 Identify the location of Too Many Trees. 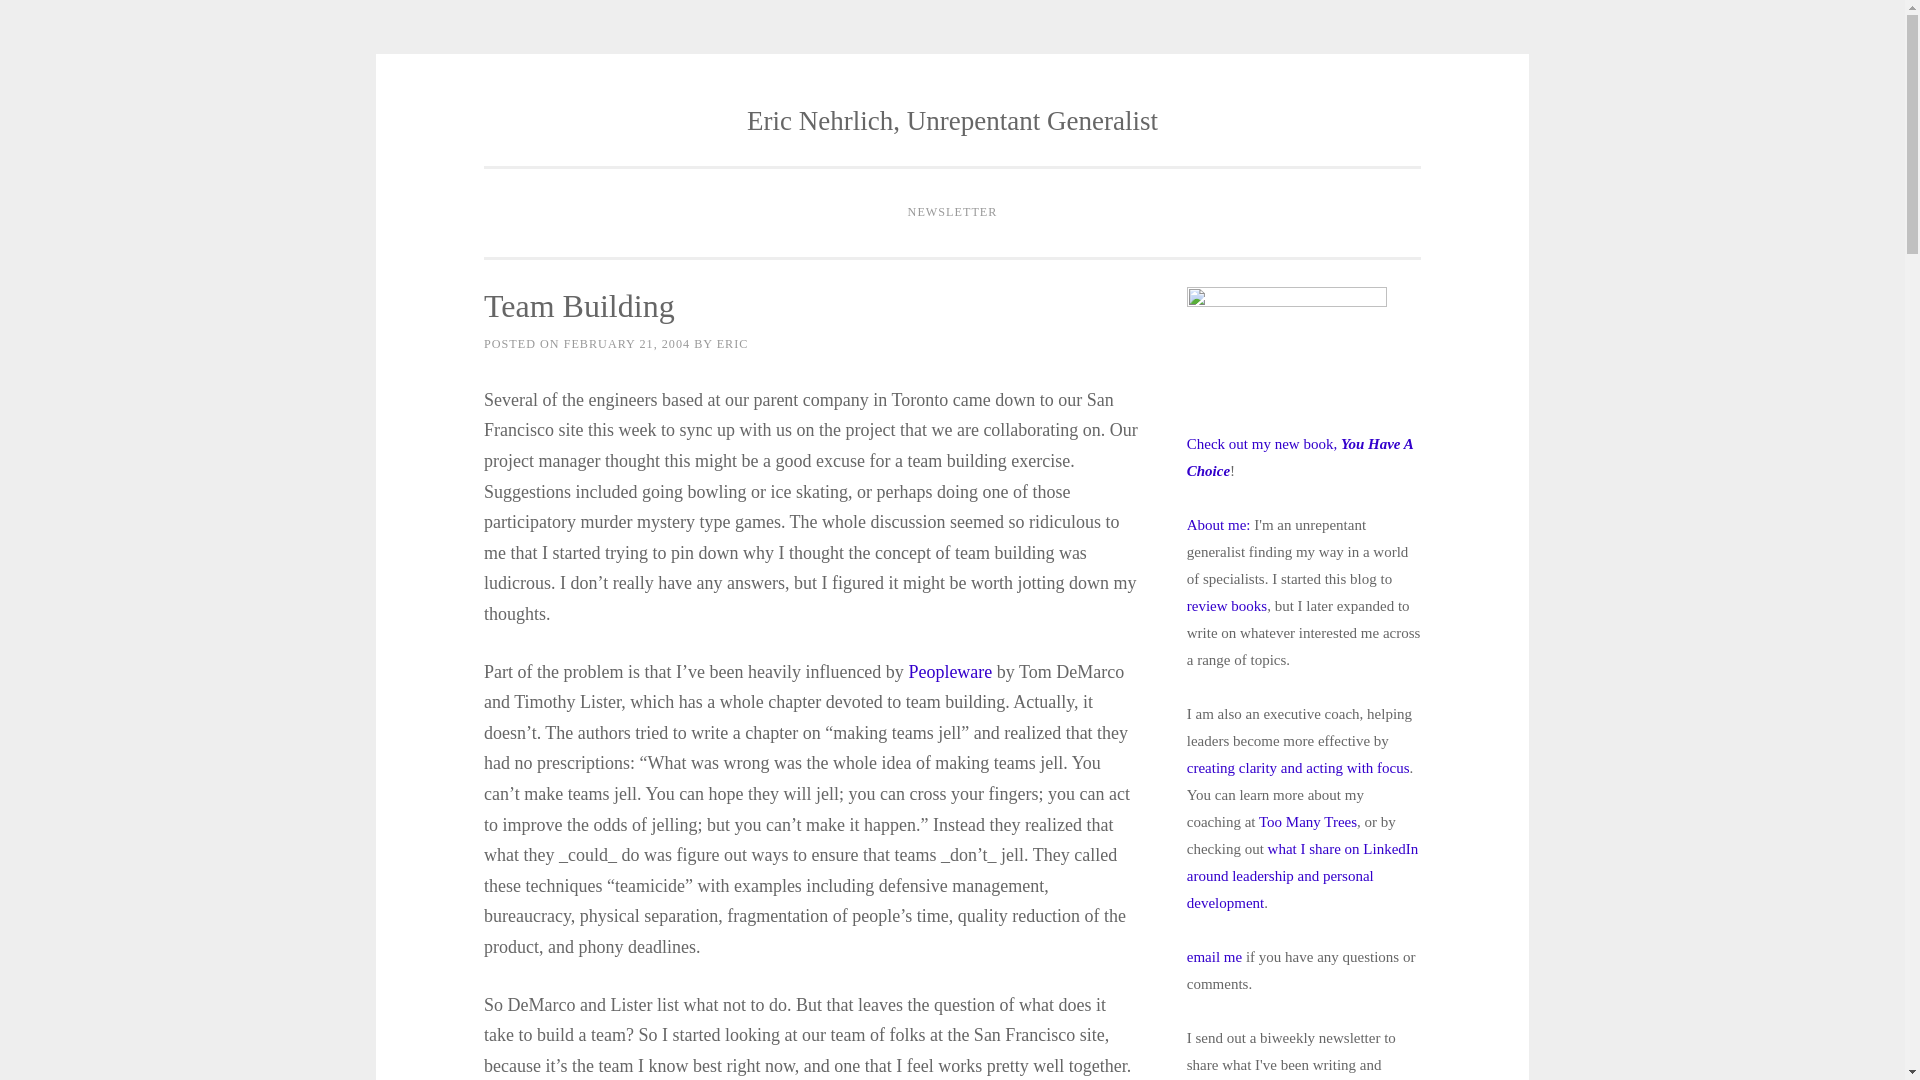
(1308, 822).